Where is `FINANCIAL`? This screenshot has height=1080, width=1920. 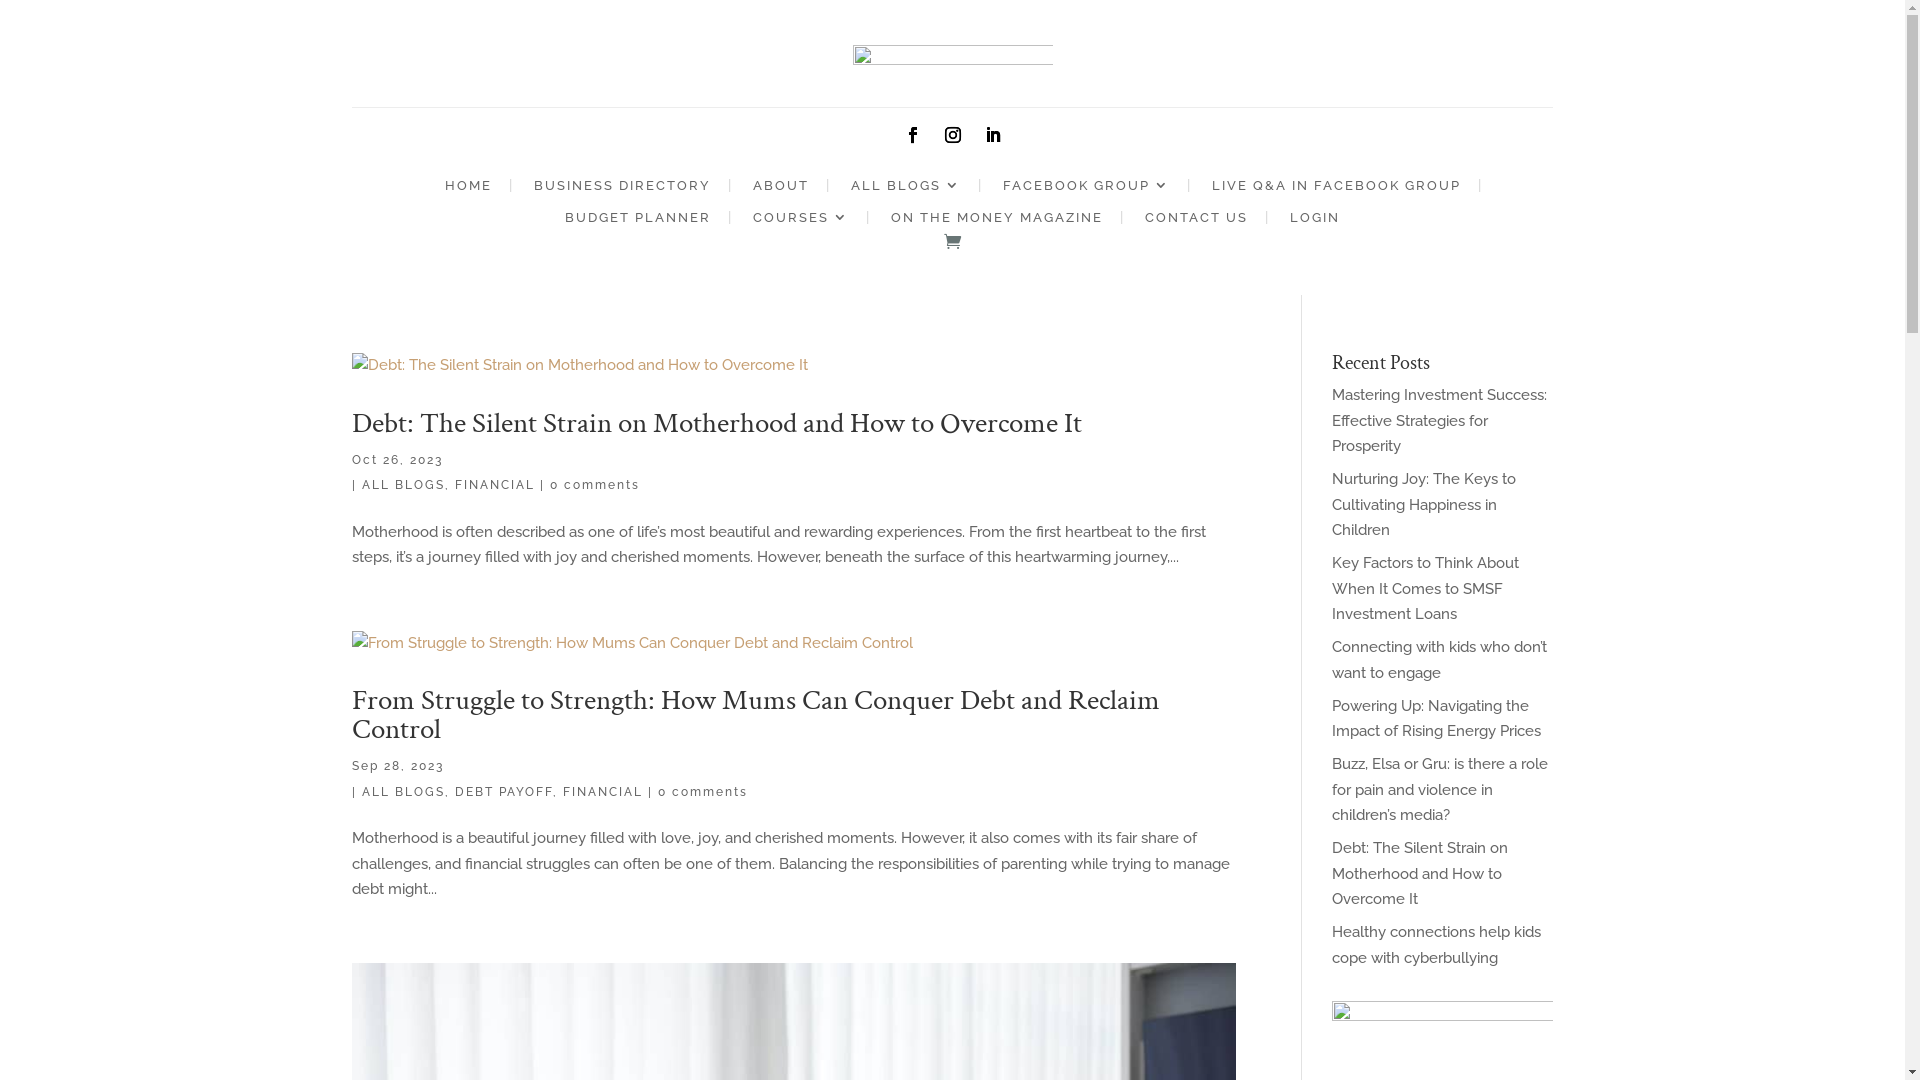 FINANCIAL is located at coordinates (603, 792).